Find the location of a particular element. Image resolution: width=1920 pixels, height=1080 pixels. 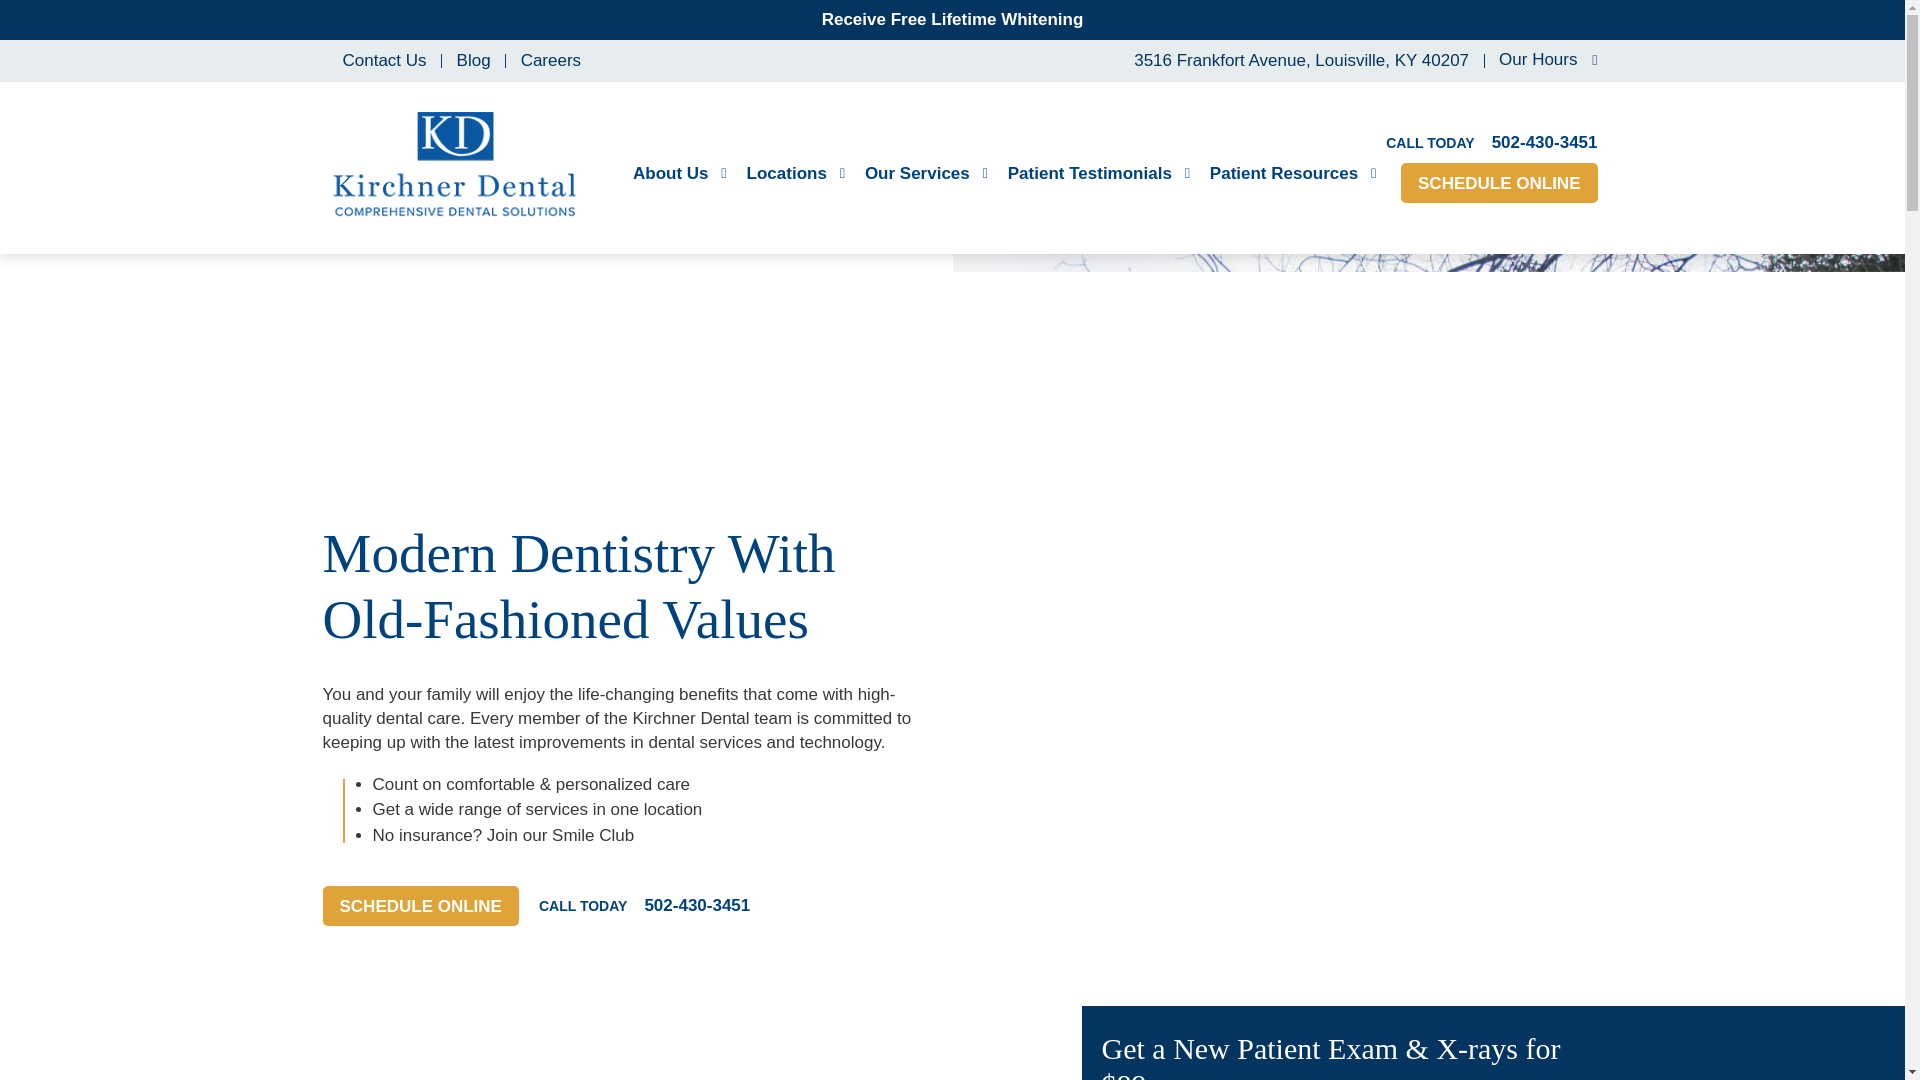

Blog is located at coordinates (474, 60).